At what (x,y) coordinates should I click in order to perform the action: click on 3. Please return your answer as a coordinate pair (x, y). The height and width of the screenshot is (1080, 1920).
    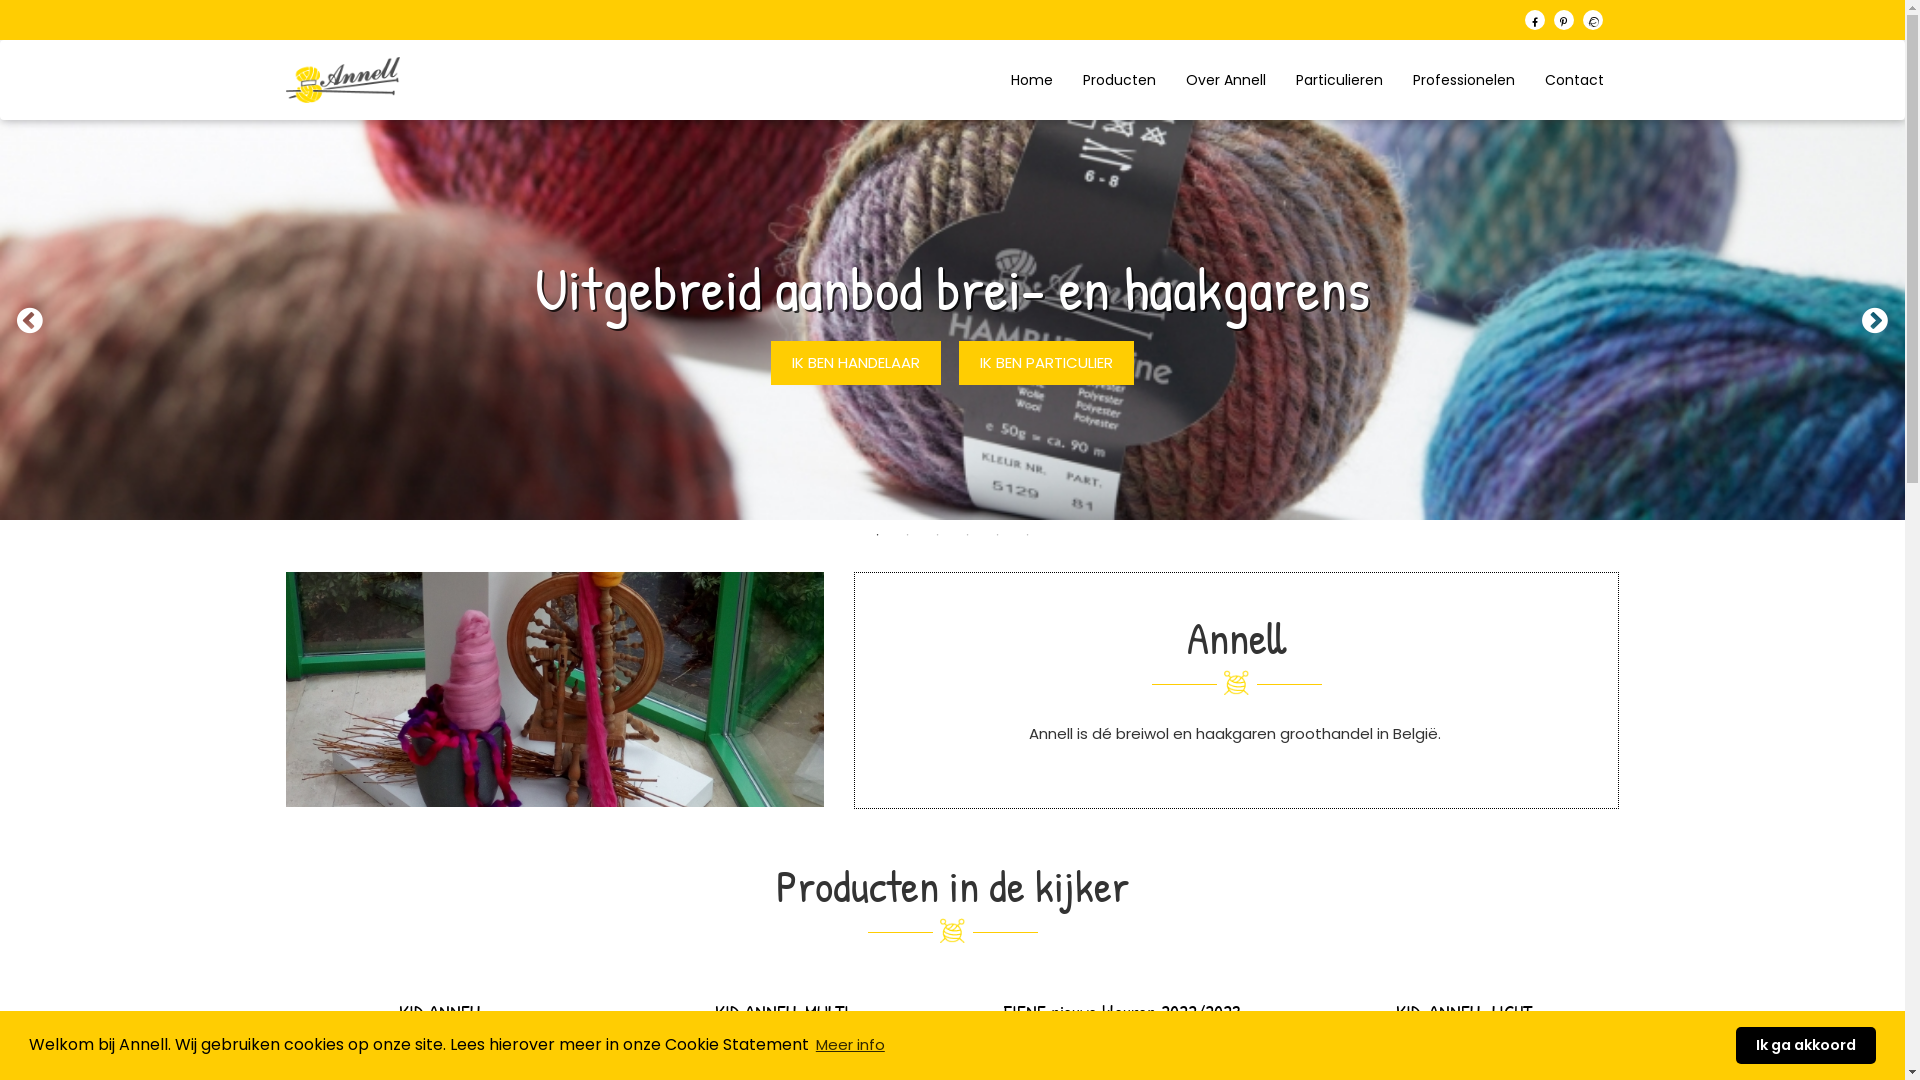
    Looking at the image, I should click on (938, 535).